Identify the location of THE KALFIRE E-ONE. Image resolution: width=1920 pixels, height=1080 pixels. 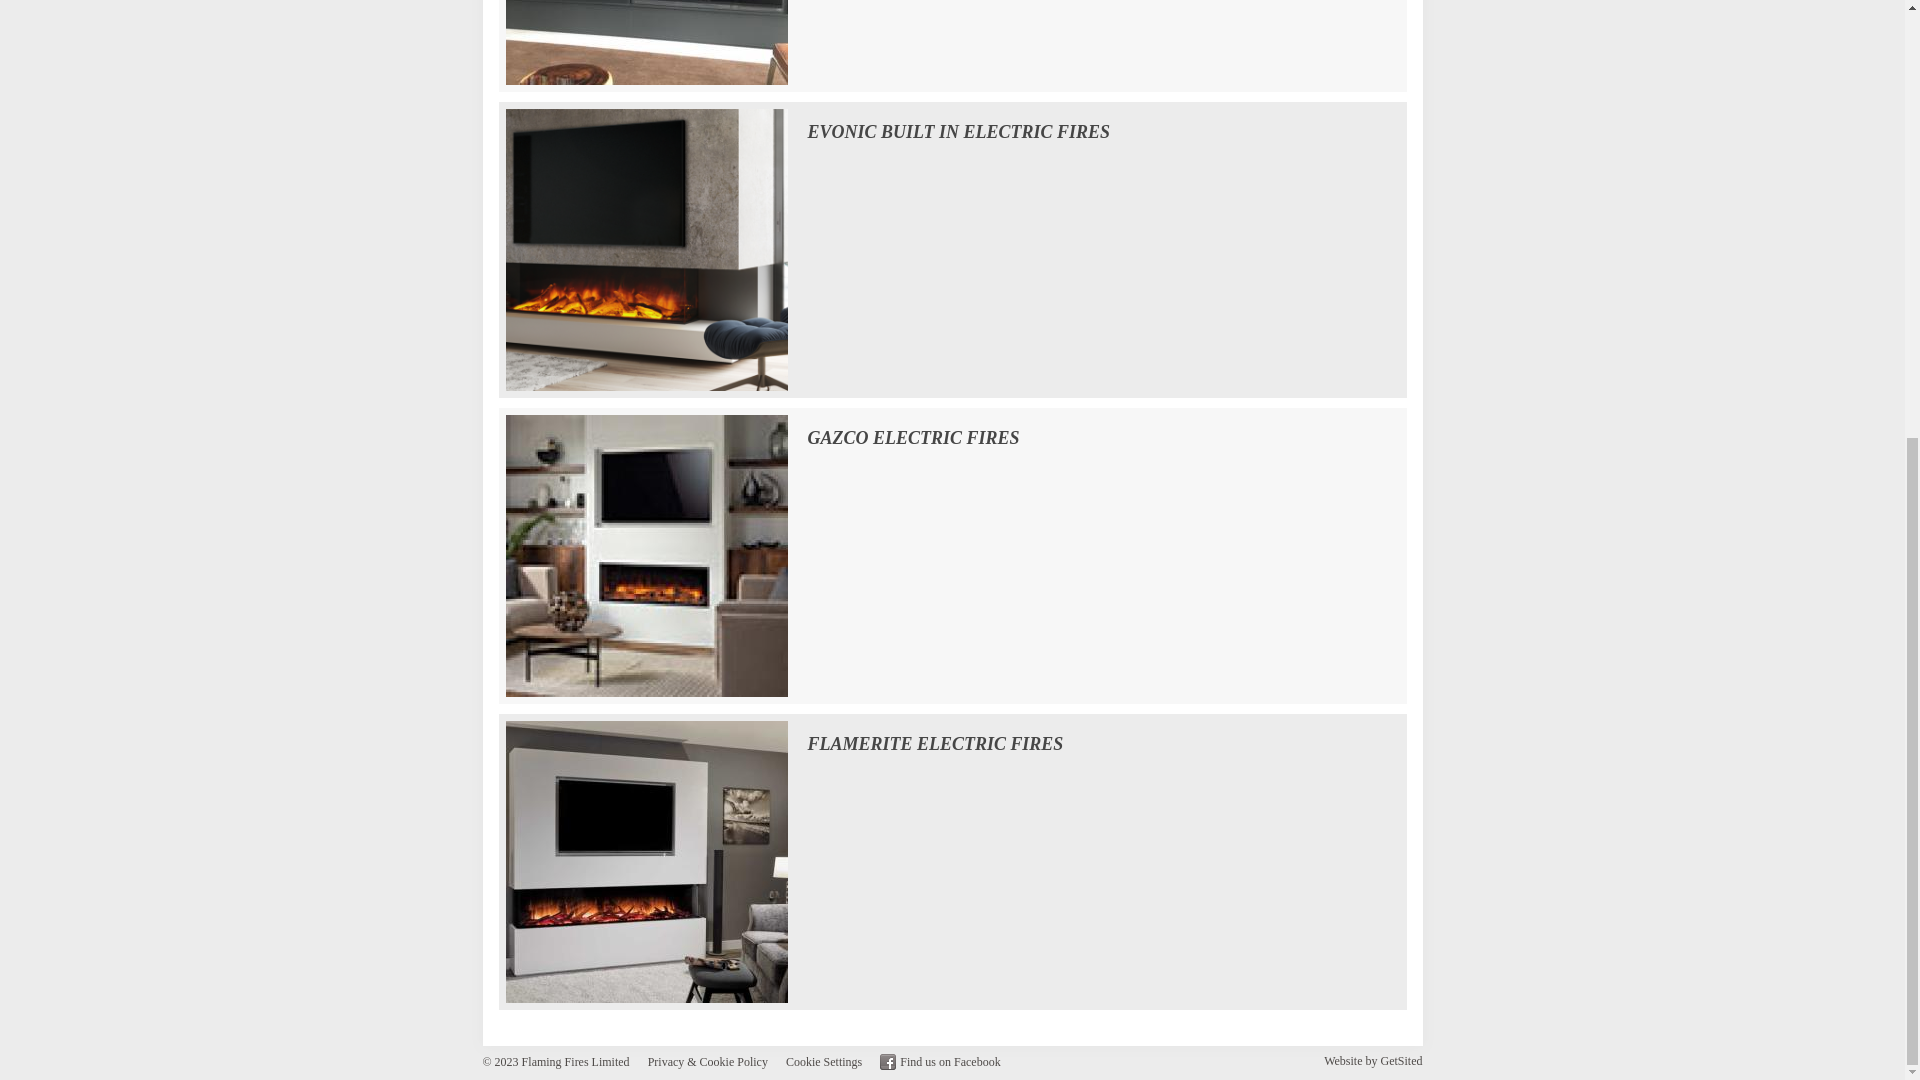
(646, 46).